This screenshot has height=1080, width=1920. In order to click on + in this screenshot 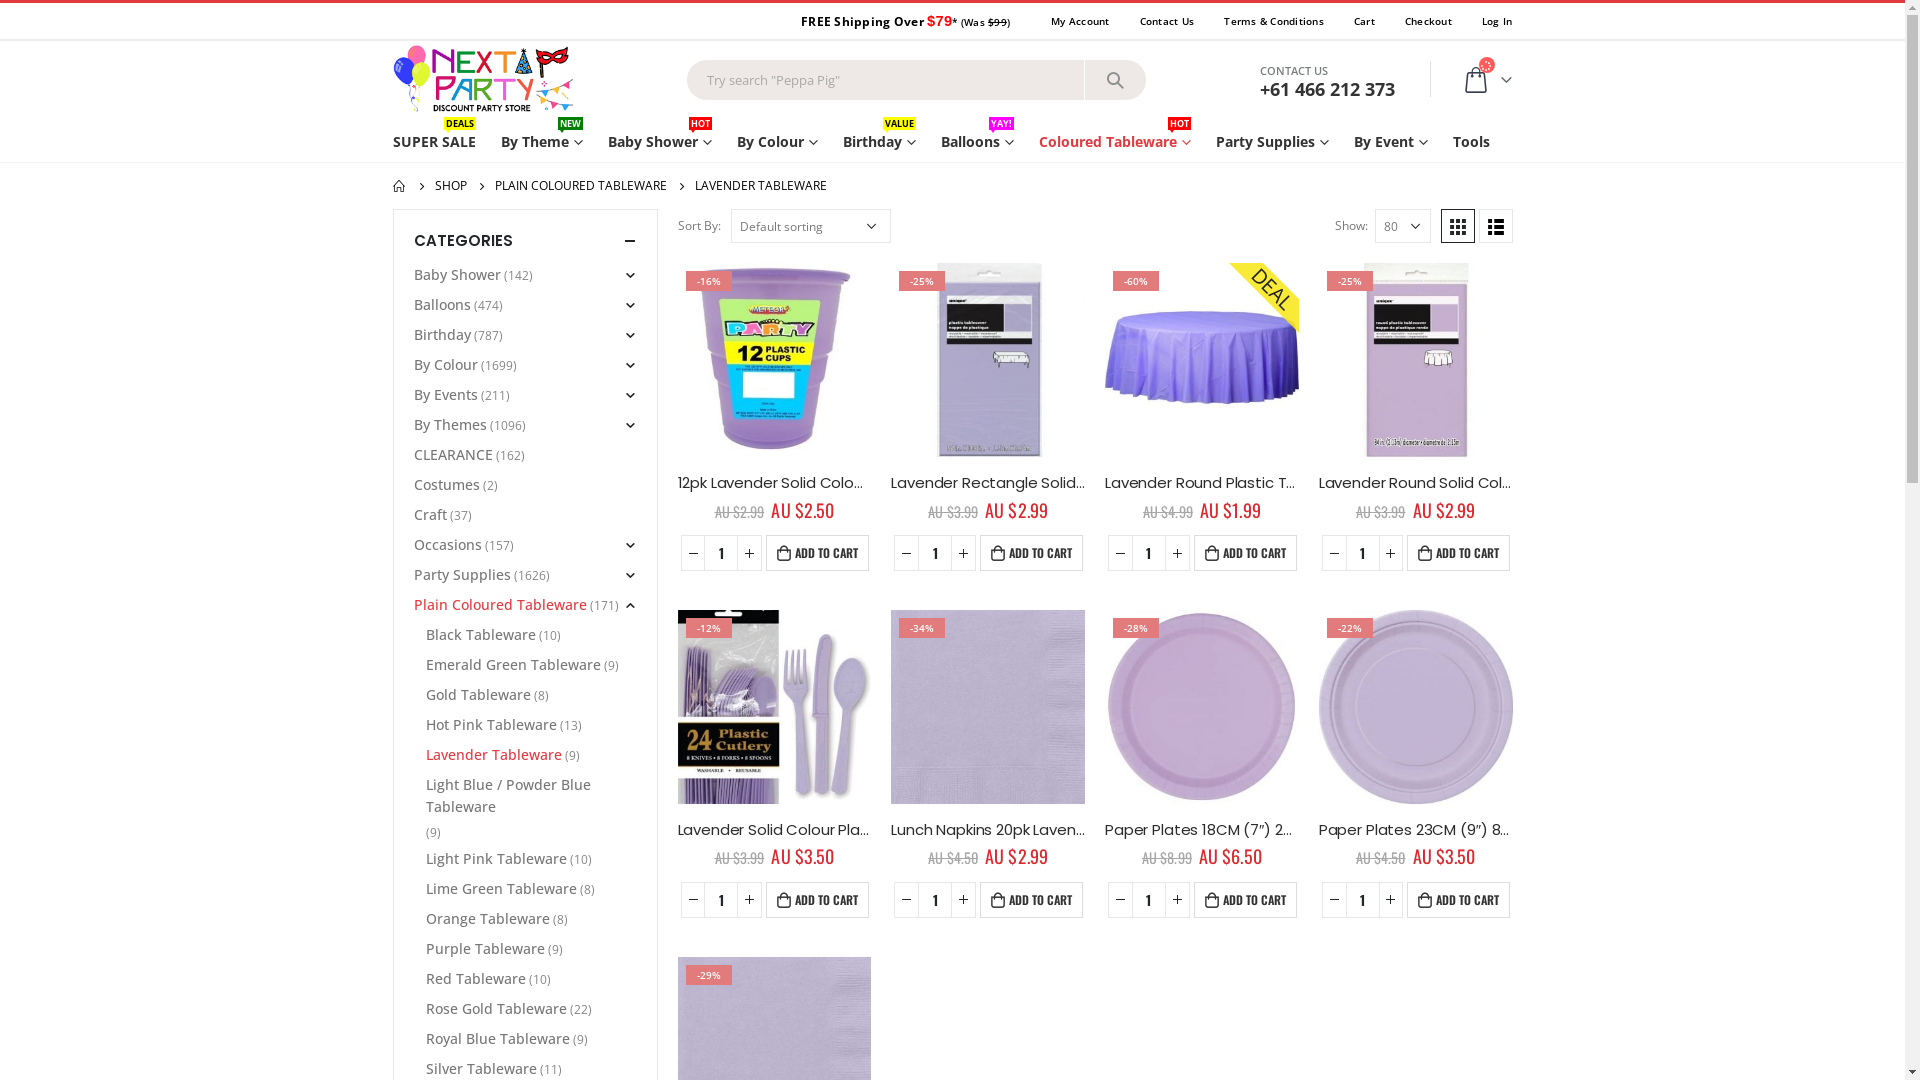, I will do `click(750, 553)`.